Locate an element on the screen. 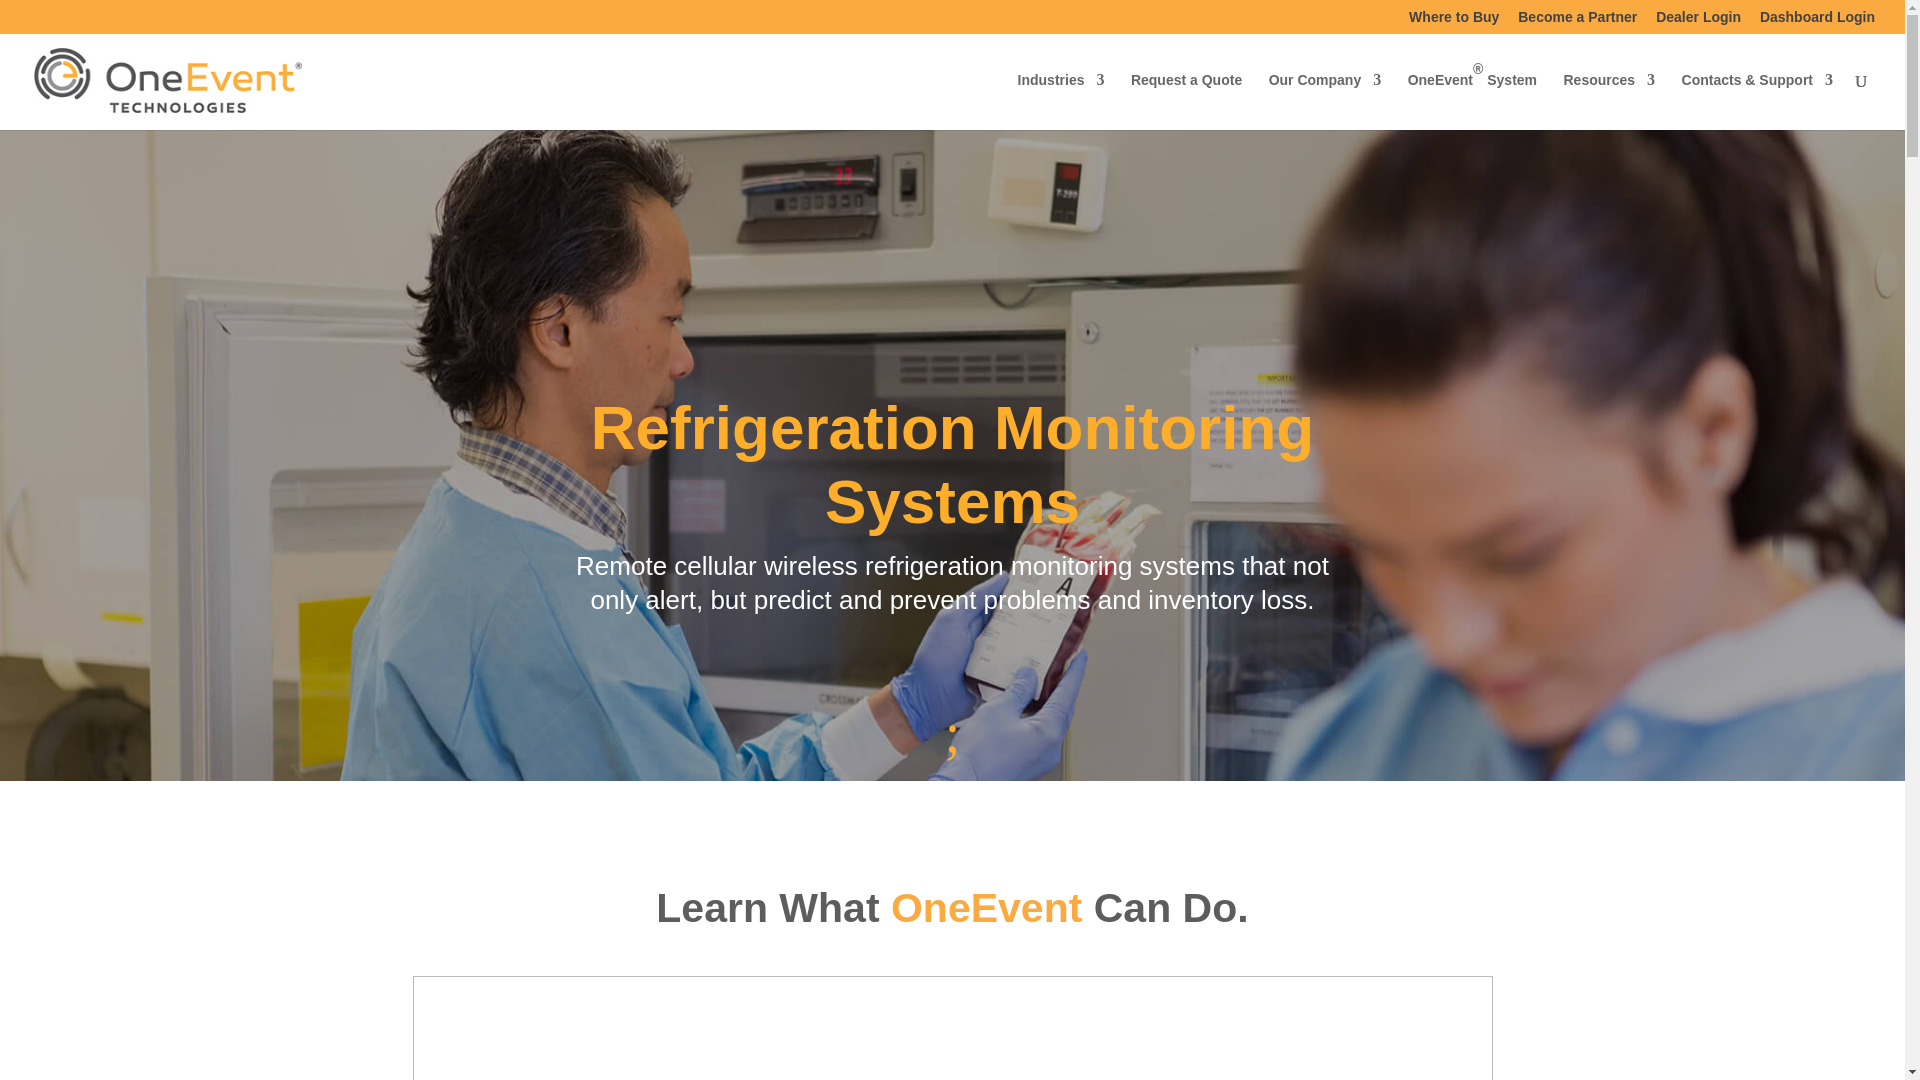 This screenshot has width=1920, height=1080. Where to Buy is located at coordinates (1454, 16).